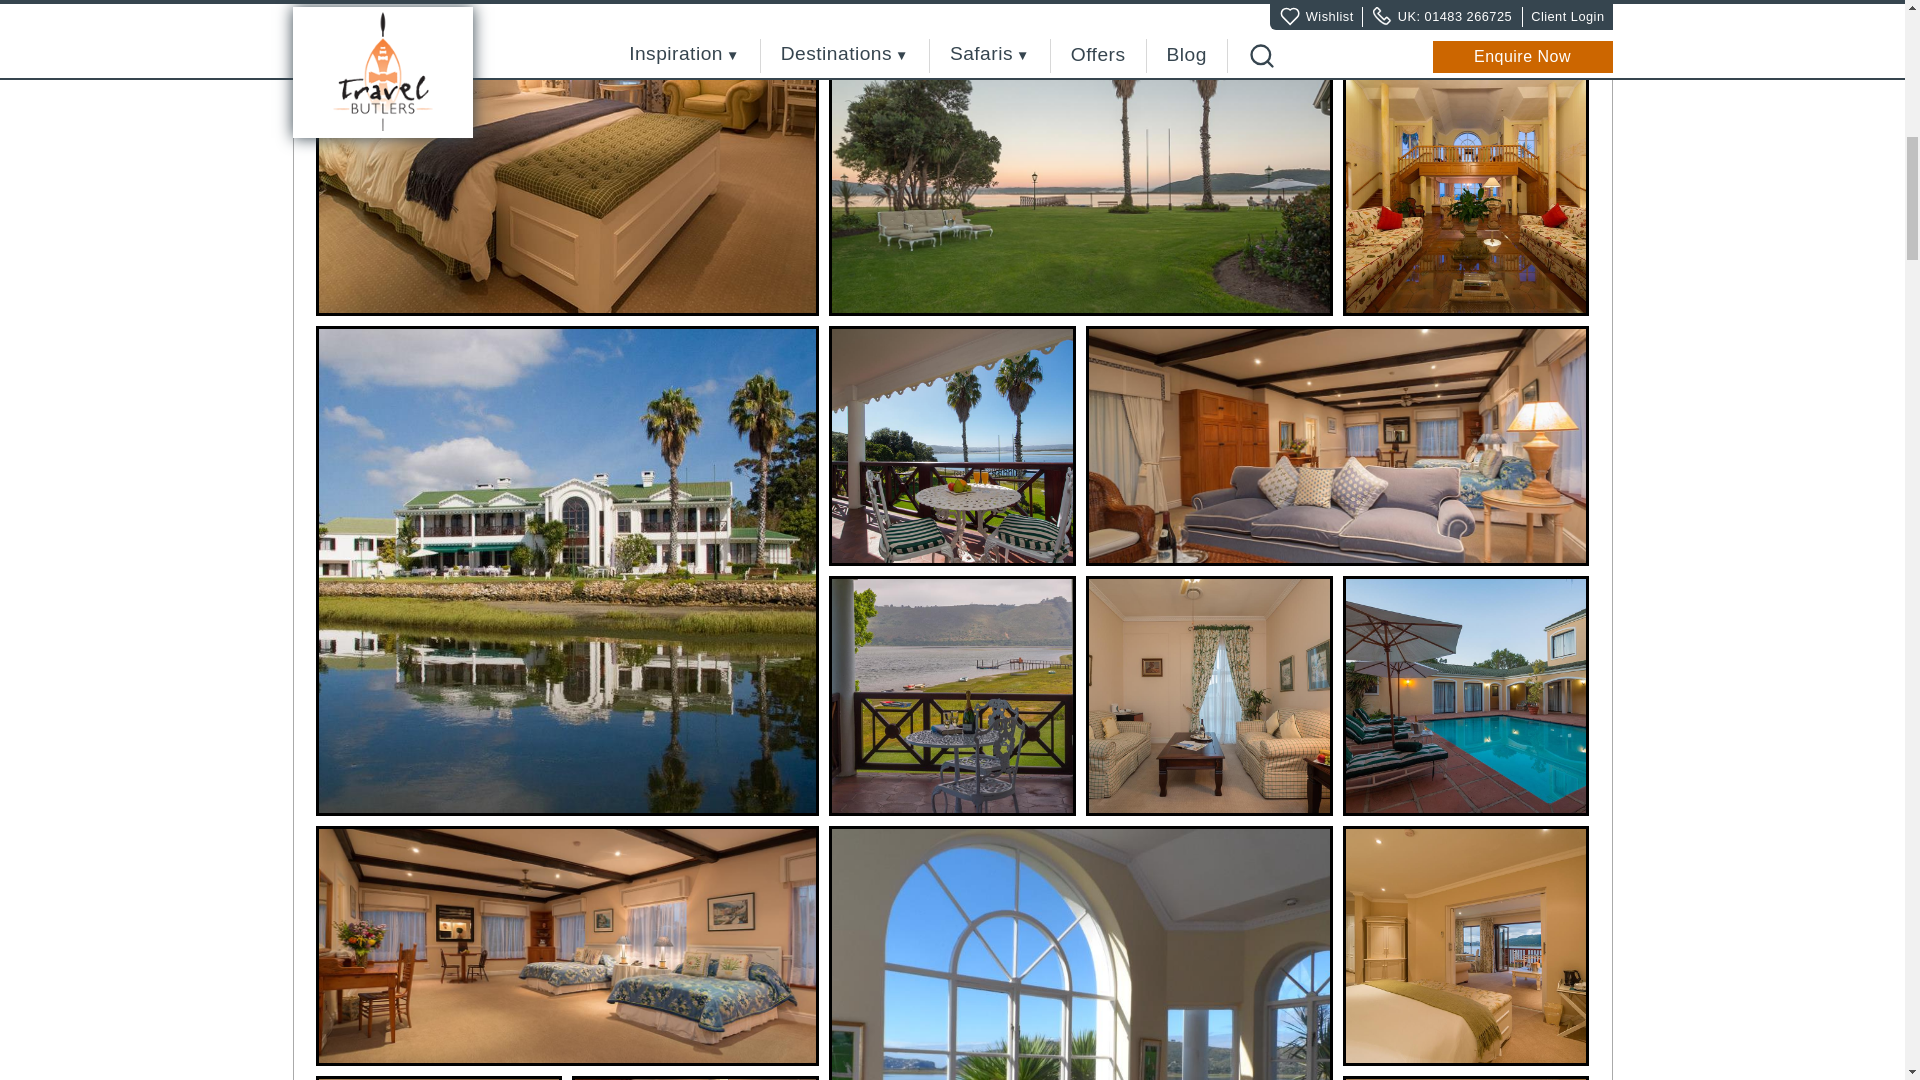 This screenshot has height=1080, width=1920. Describe the element at coordinates (1466, 946) in the screenshot. I see `Superior Suite Interior` at that location.